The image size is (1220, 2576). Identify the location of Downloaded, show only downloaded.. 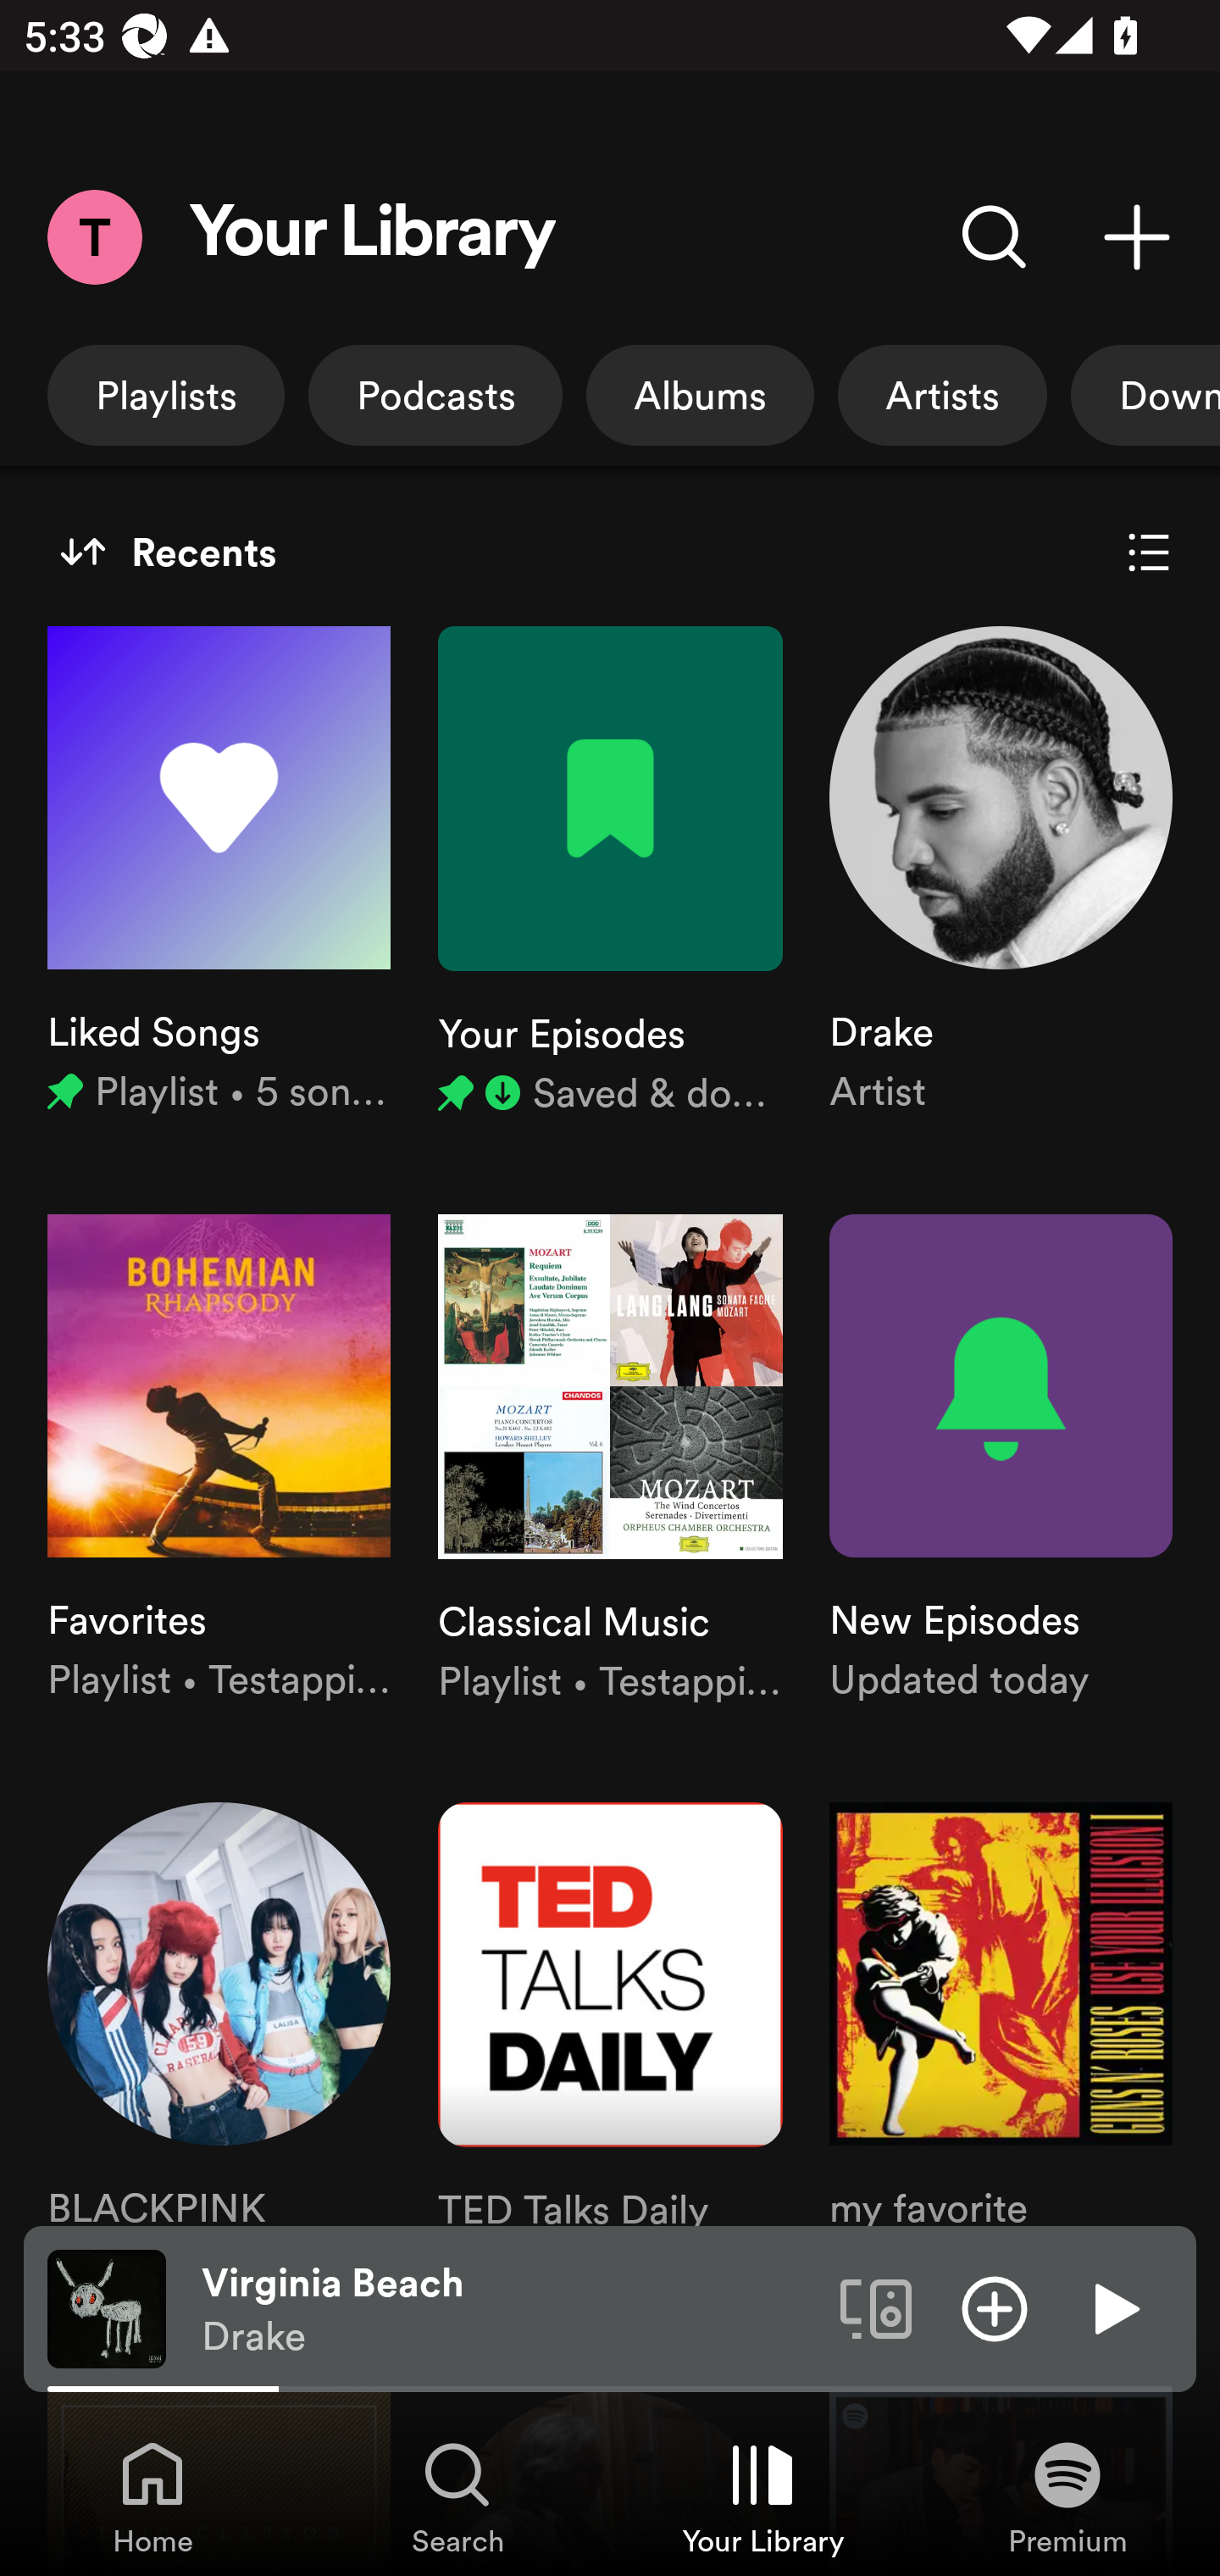
(1145, 395).